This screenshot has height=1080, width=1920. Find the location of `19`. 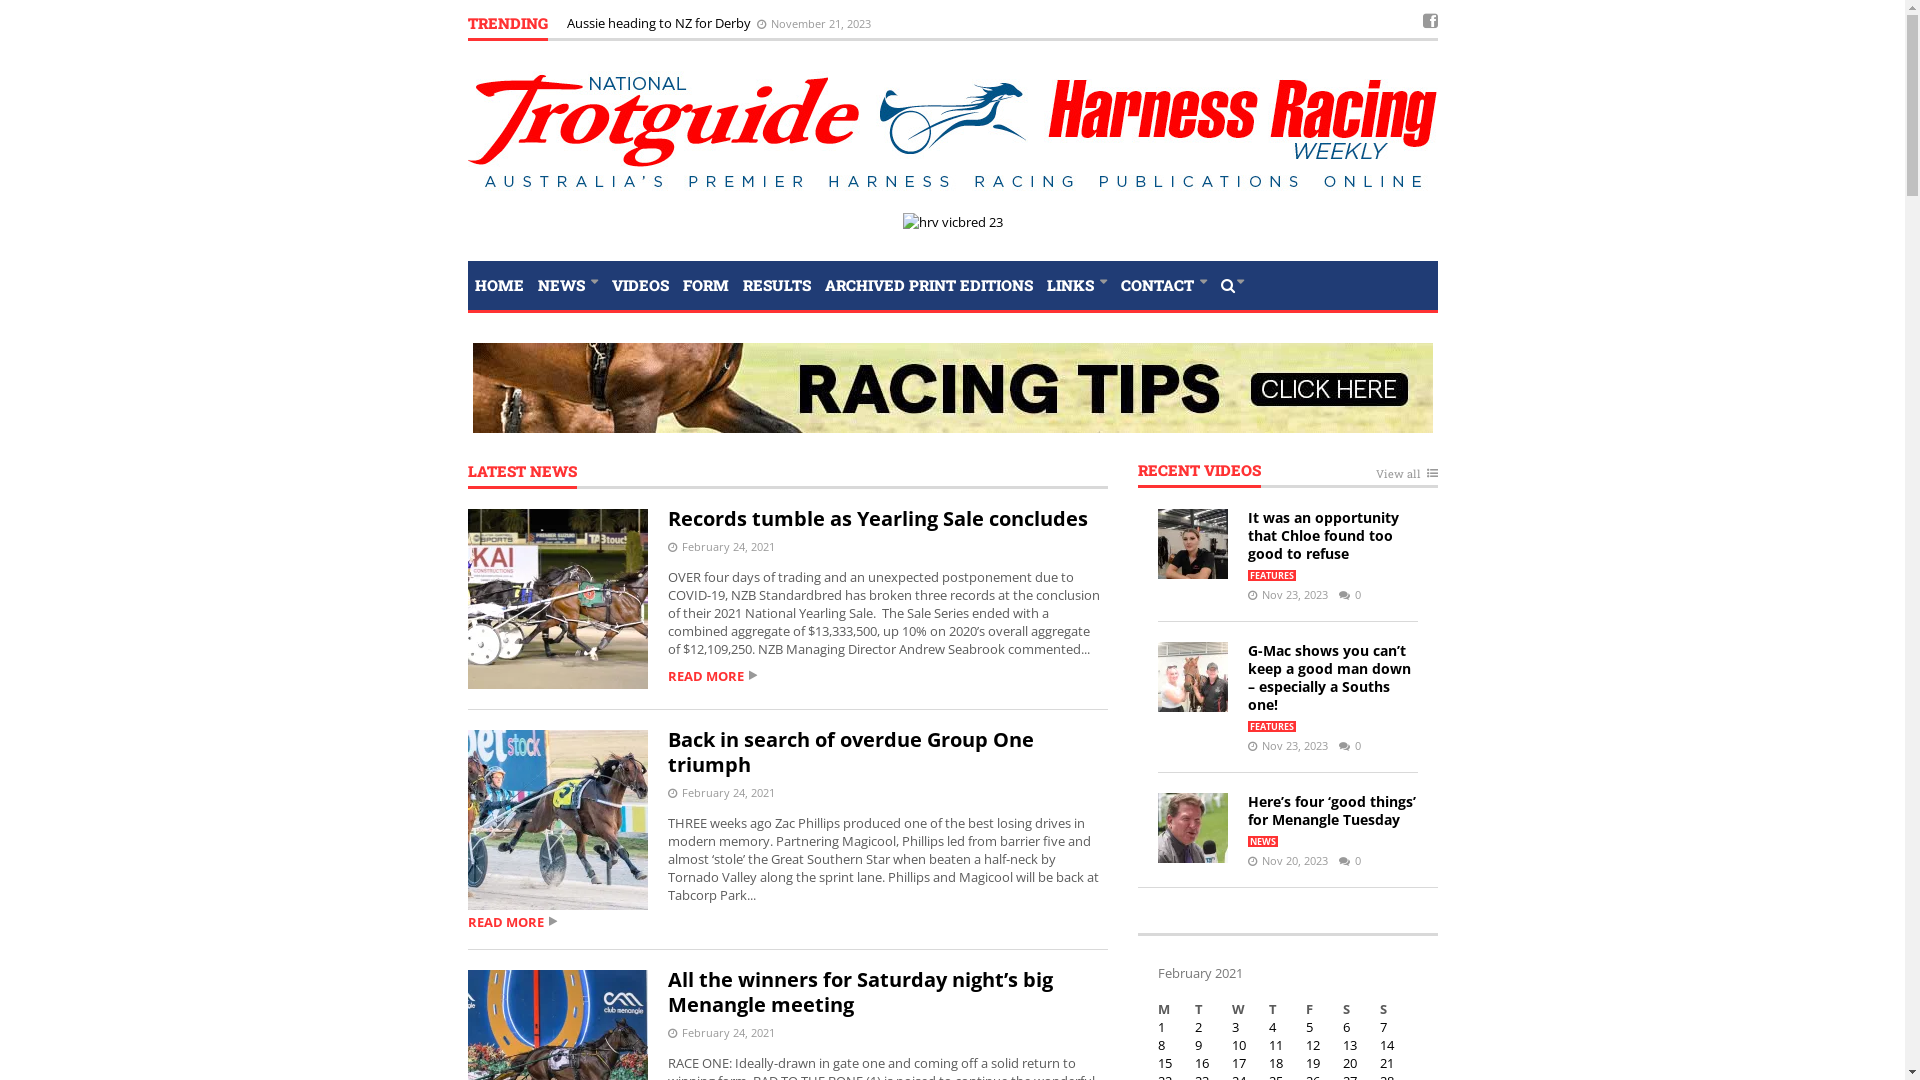

19 is located at coordinates (1313, 1063).